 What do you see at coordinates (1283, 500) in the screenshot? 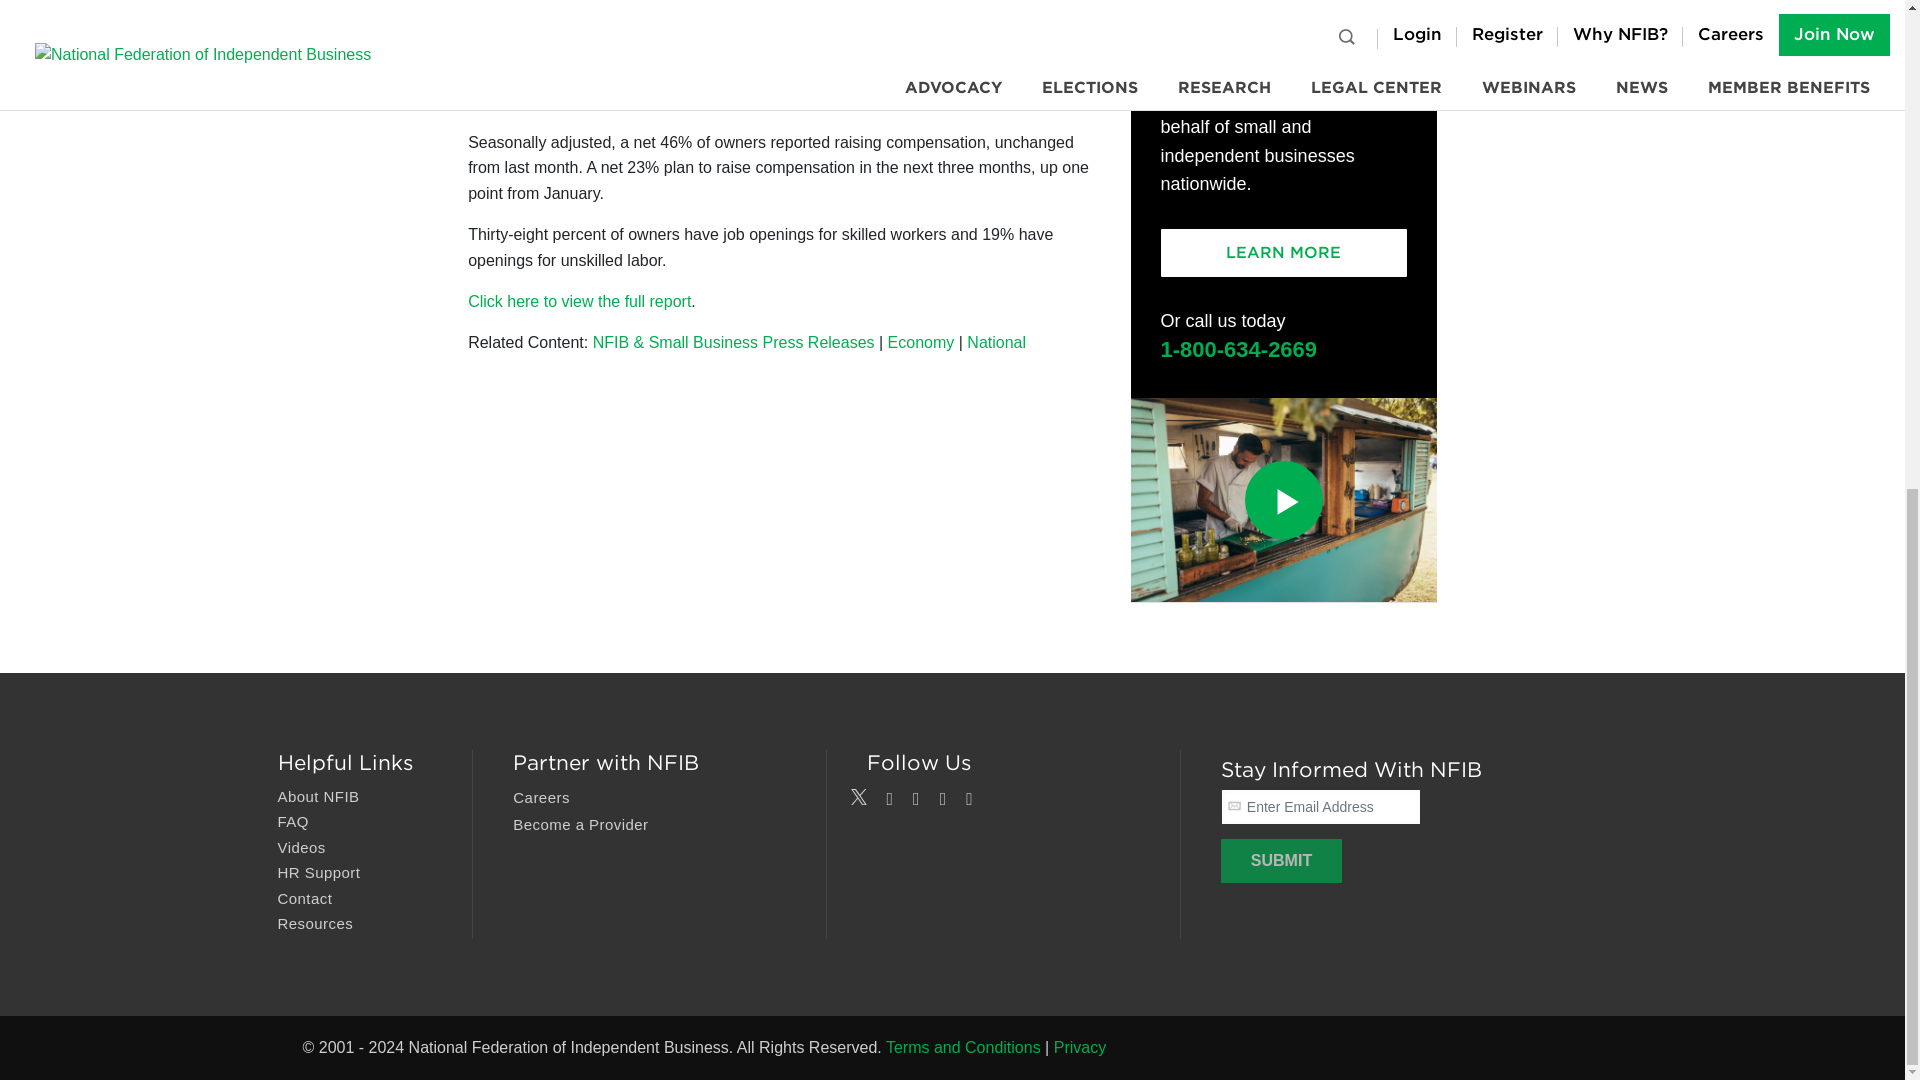
I see `Watch Video` at bounding box center [1283, 500].